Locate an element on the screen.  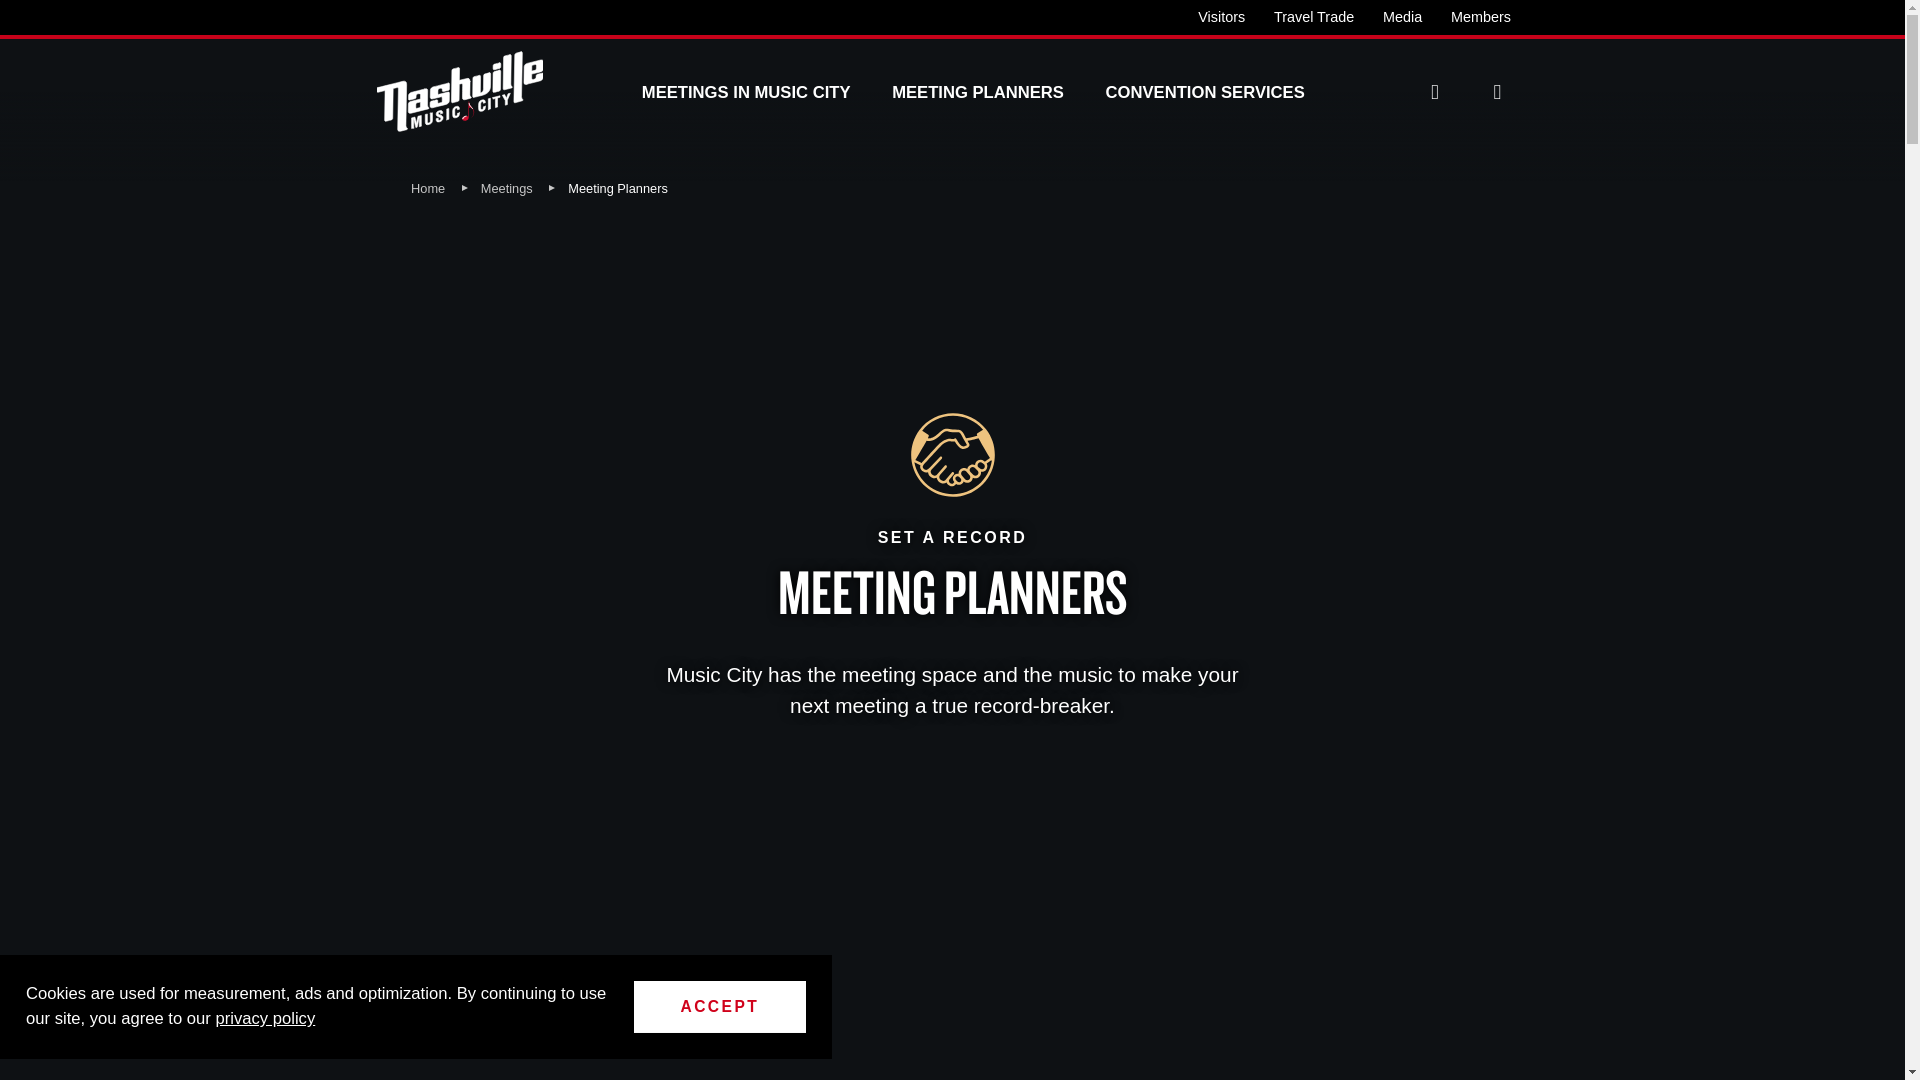
Language options and international information is located at coordinates (1434, 92).